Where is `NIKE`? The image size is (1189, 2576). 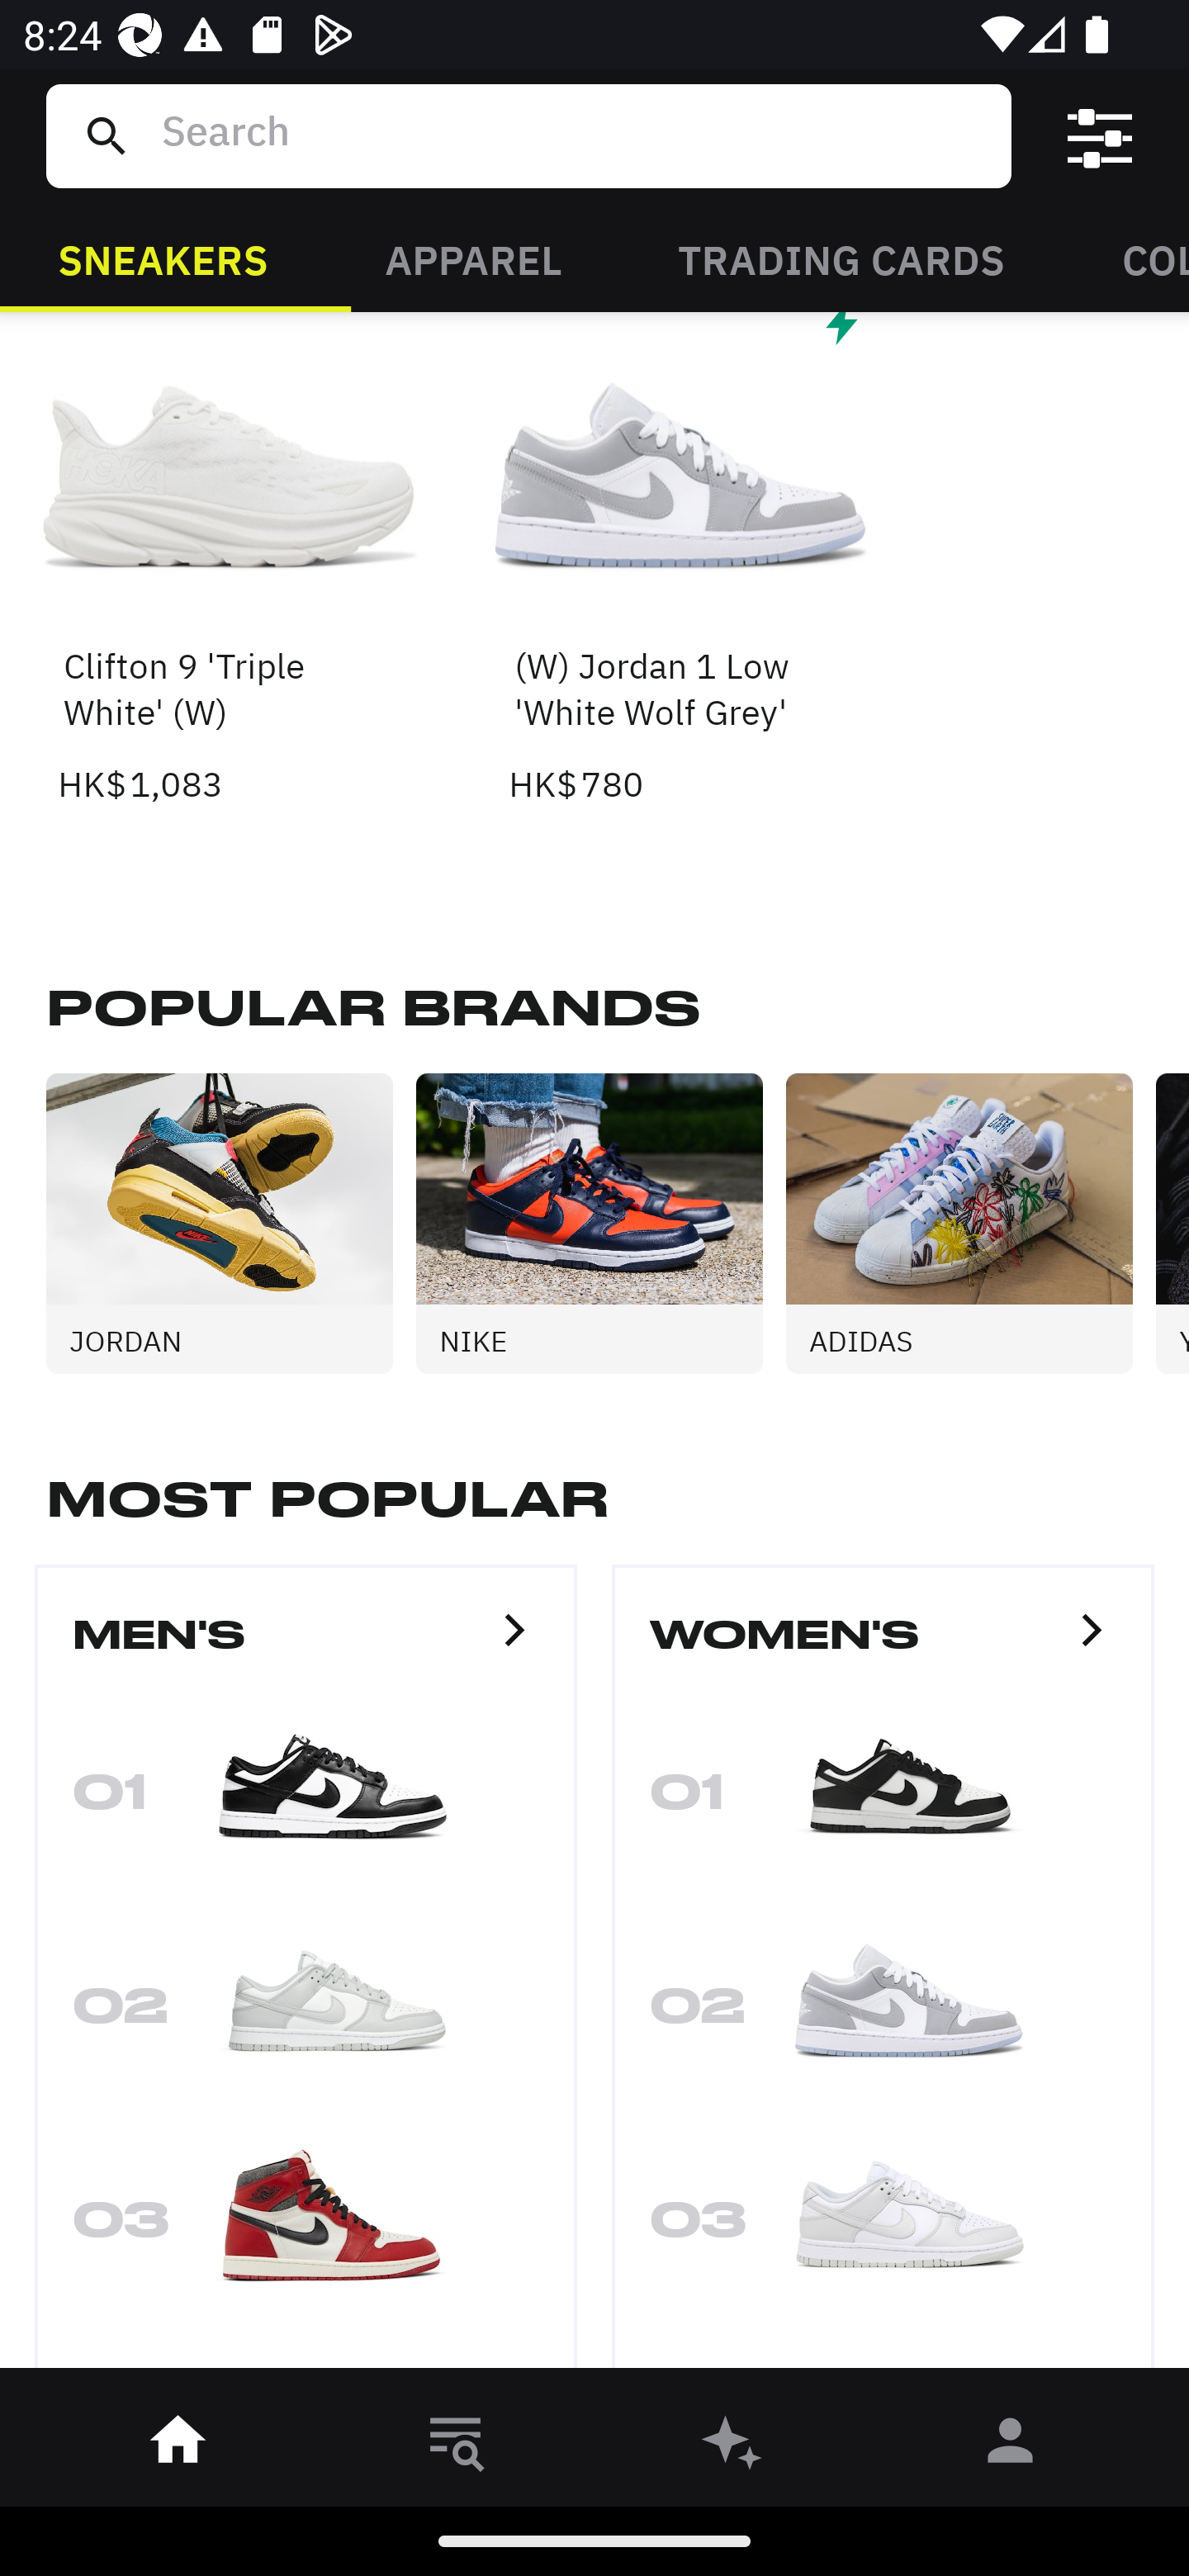 NIKE is located at coordinates (600, 1224).